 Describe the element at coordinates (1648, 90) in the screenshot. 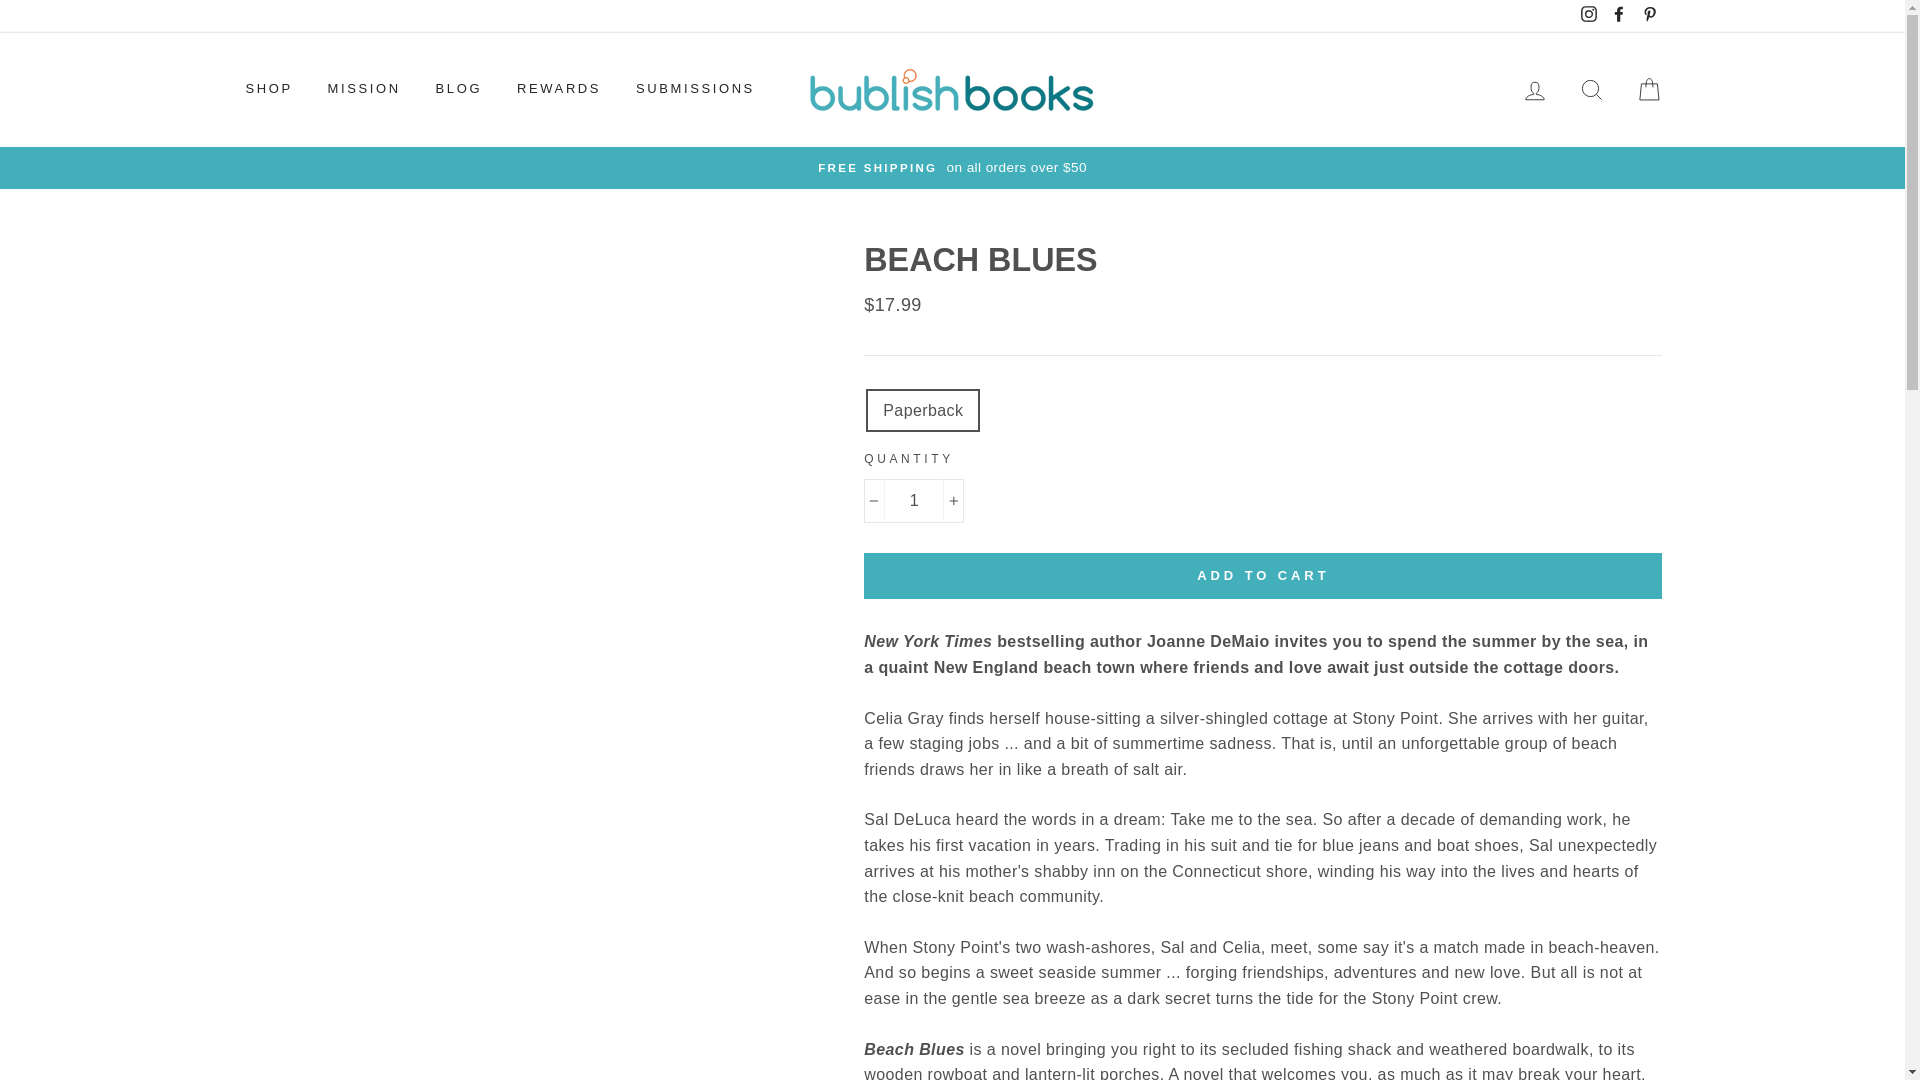

I see `CART` at that location.